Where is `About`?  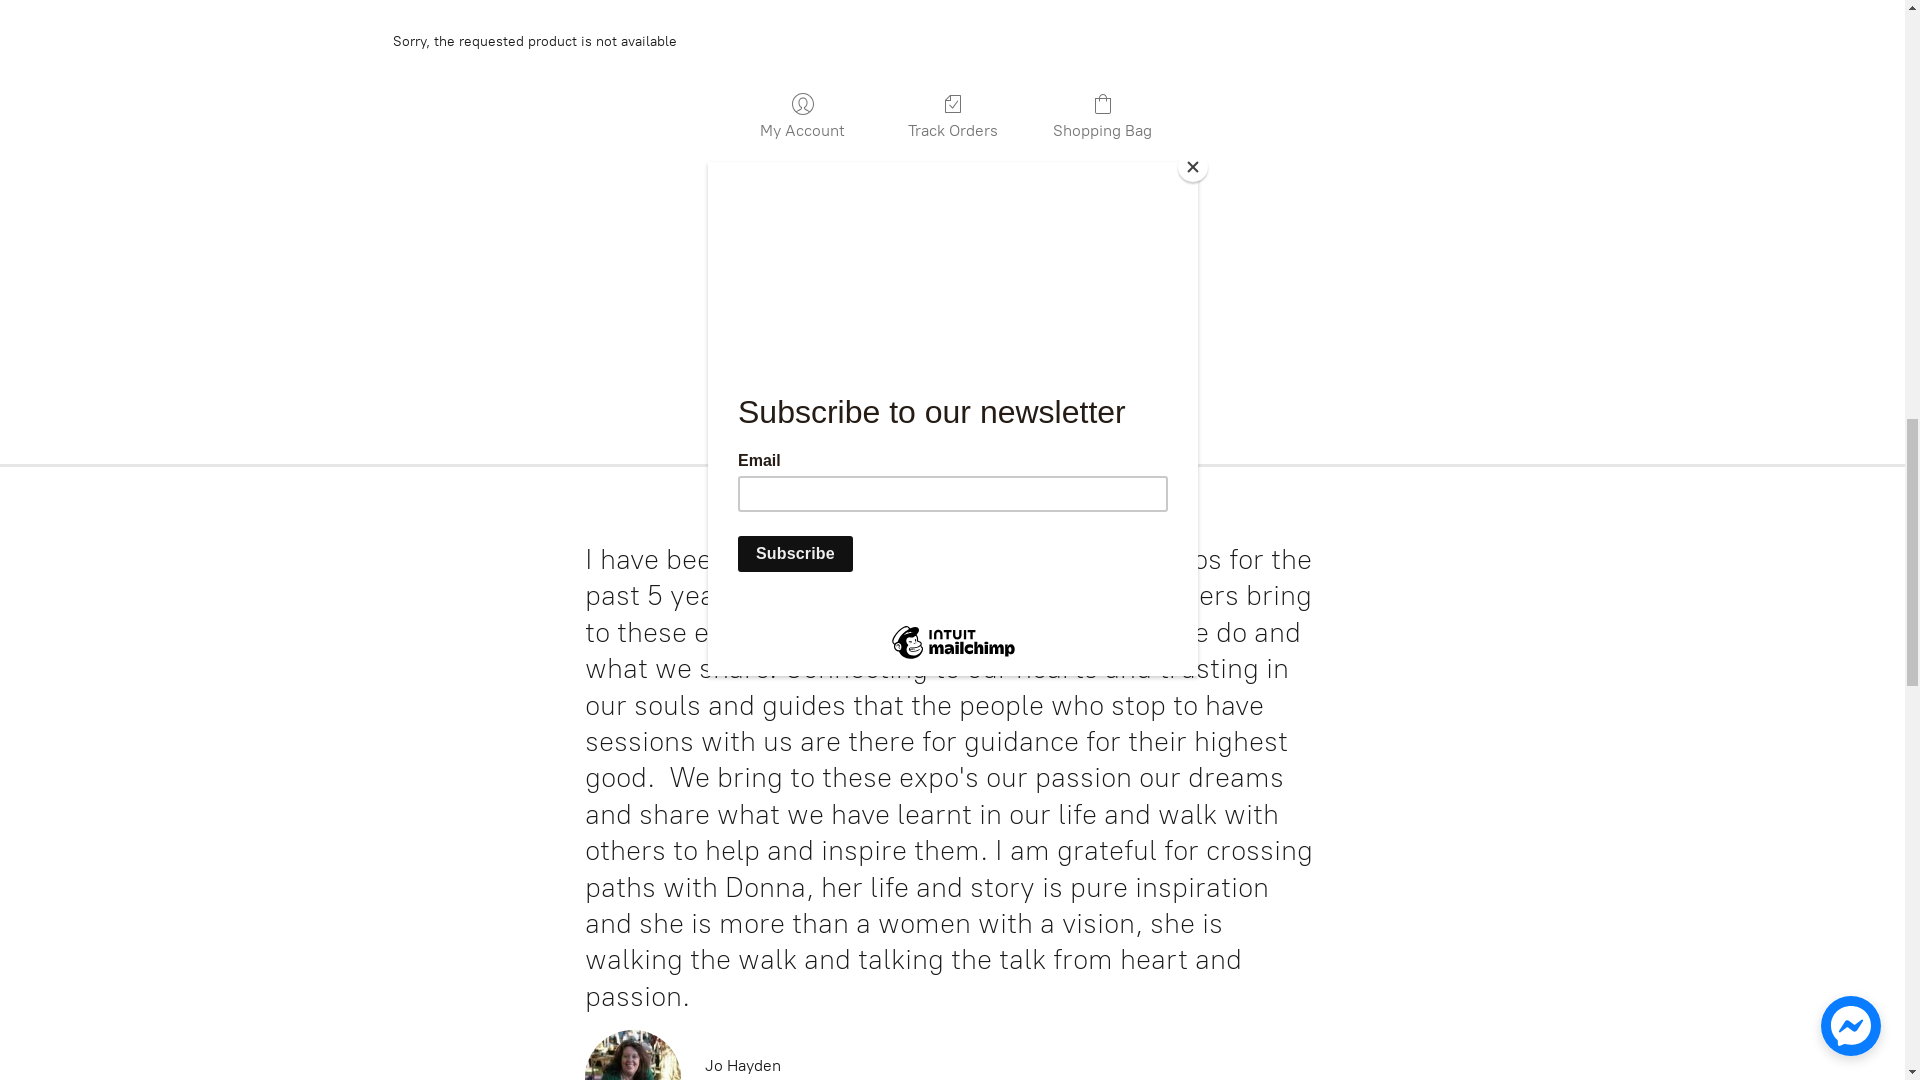 About is located at coordinates (136, 34).